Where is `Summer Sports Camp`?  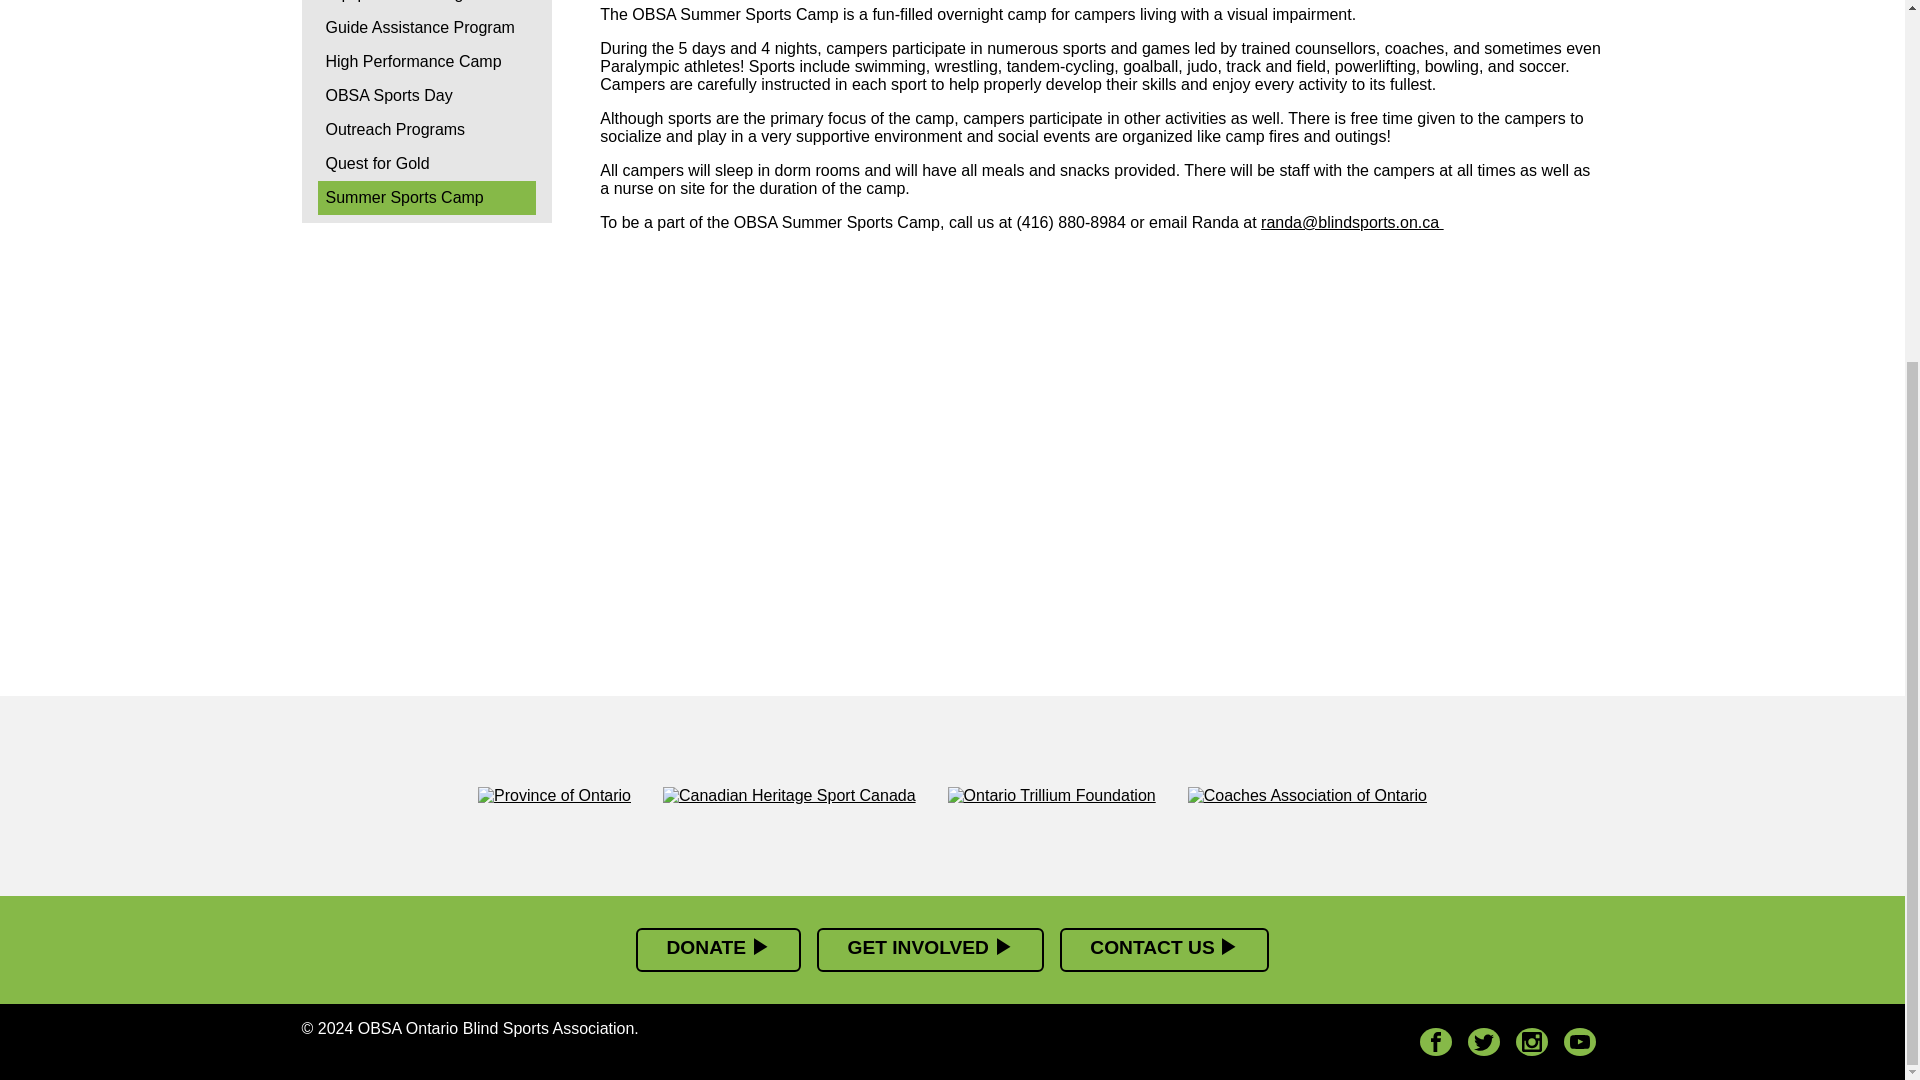
Summer Sports Camp is located at coordinates (428, 198).